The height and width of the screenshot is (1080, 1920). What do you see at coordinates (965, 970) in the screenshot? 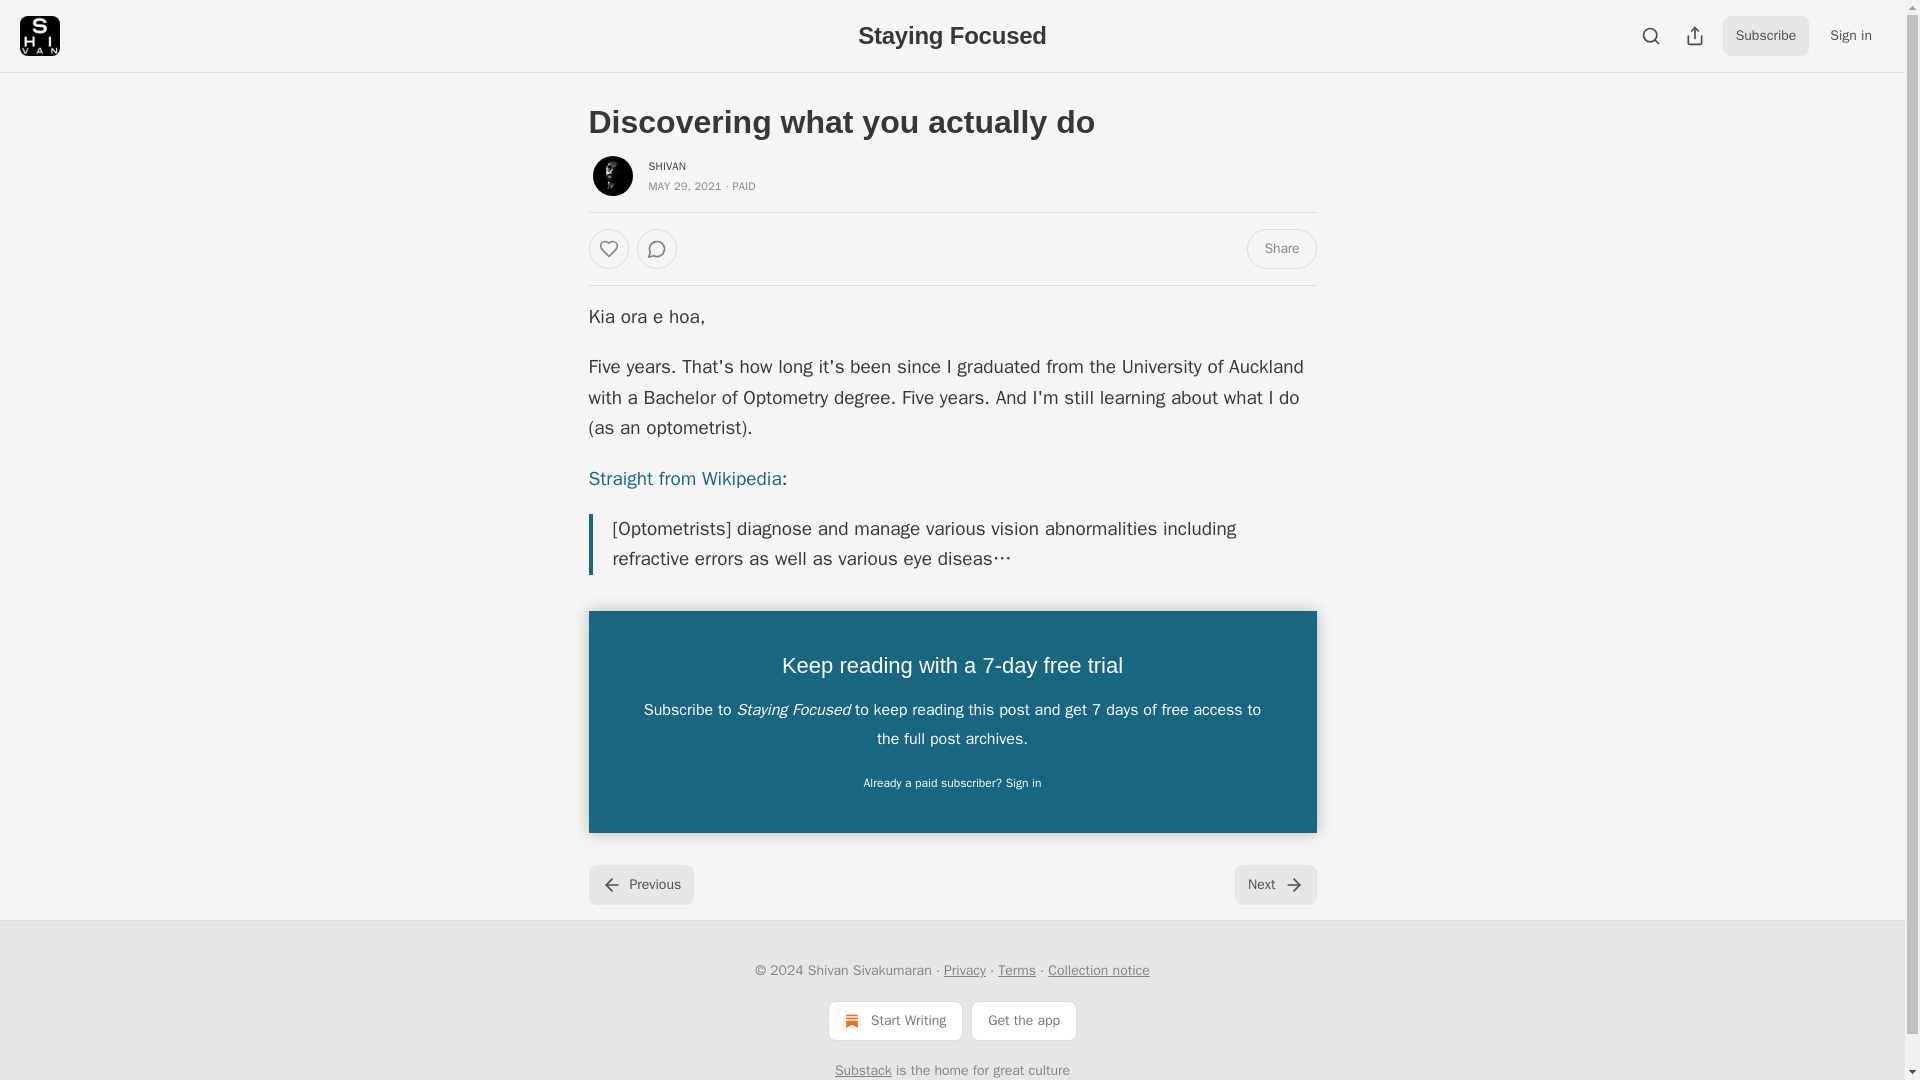
I see `Privacy` at bounding box center [965, 970].